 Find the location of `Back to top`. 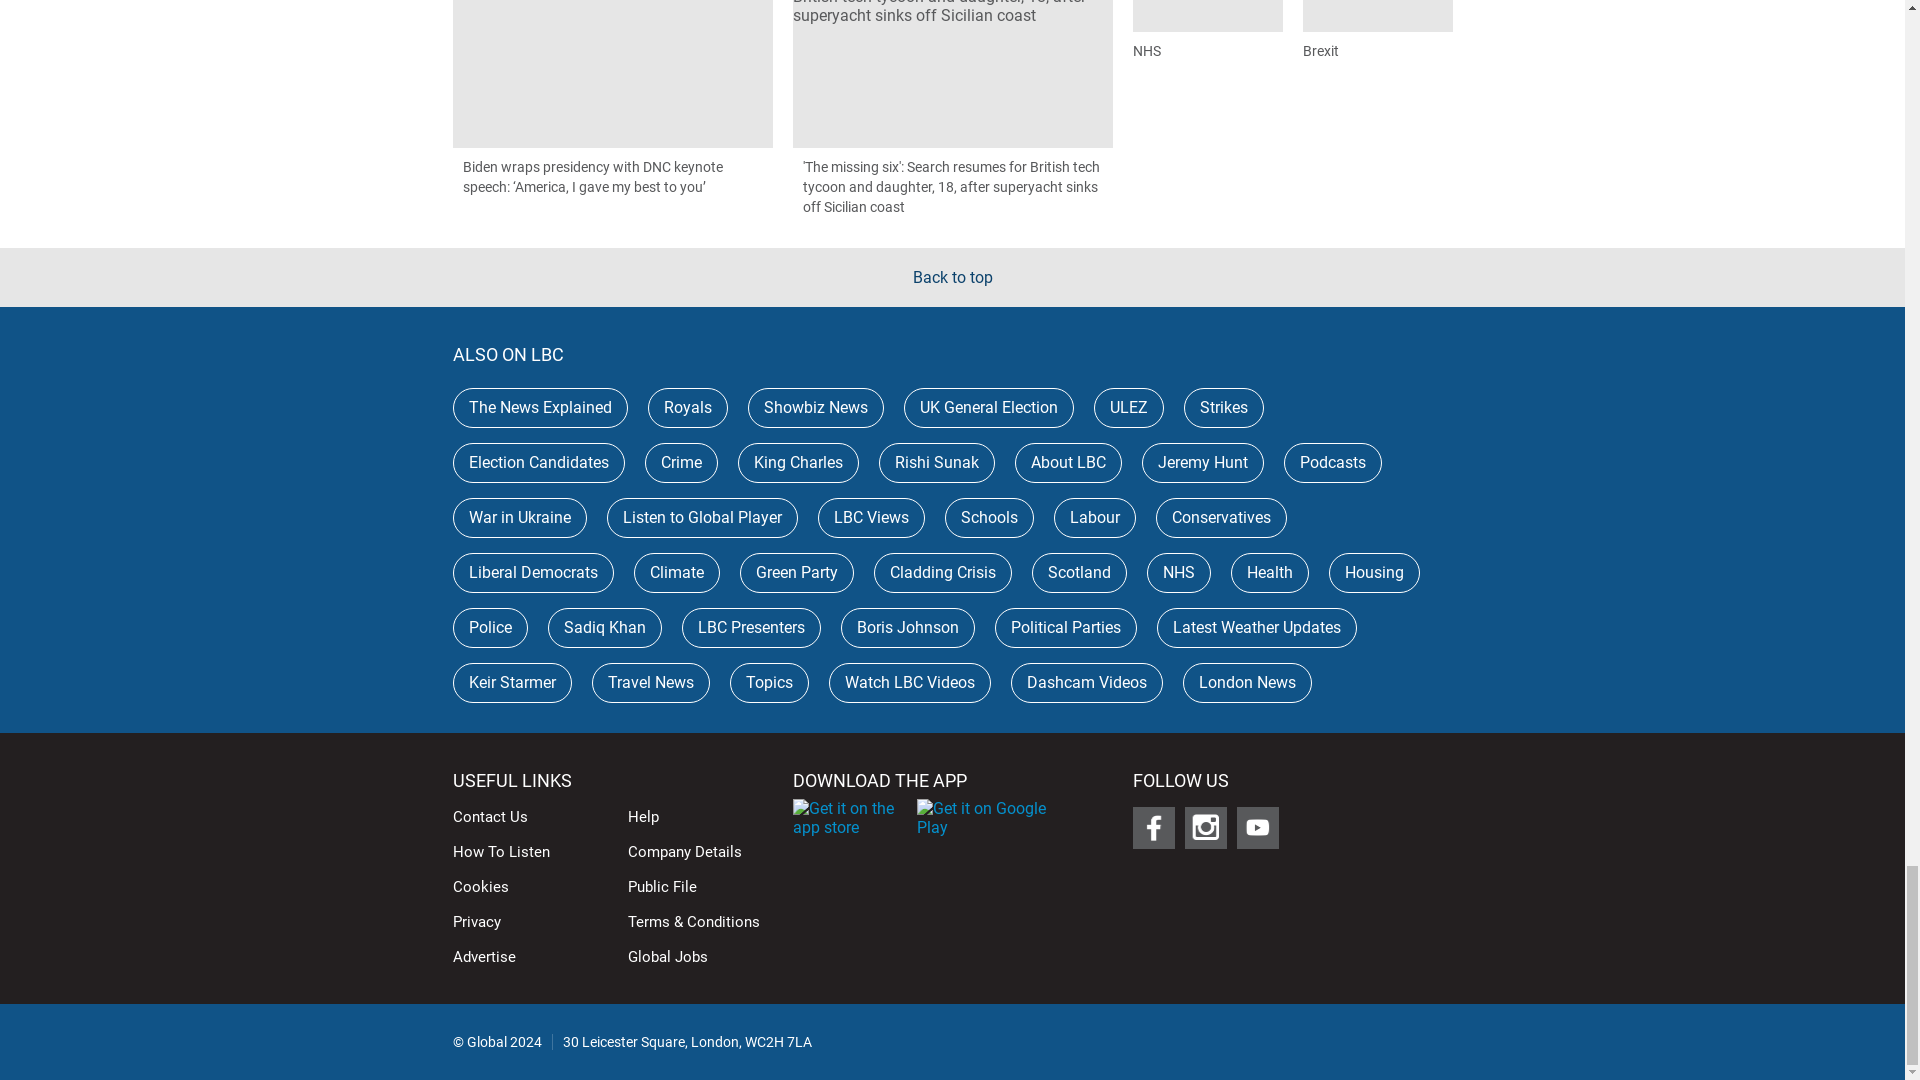

Back to top is located at coordinates (952, 277).